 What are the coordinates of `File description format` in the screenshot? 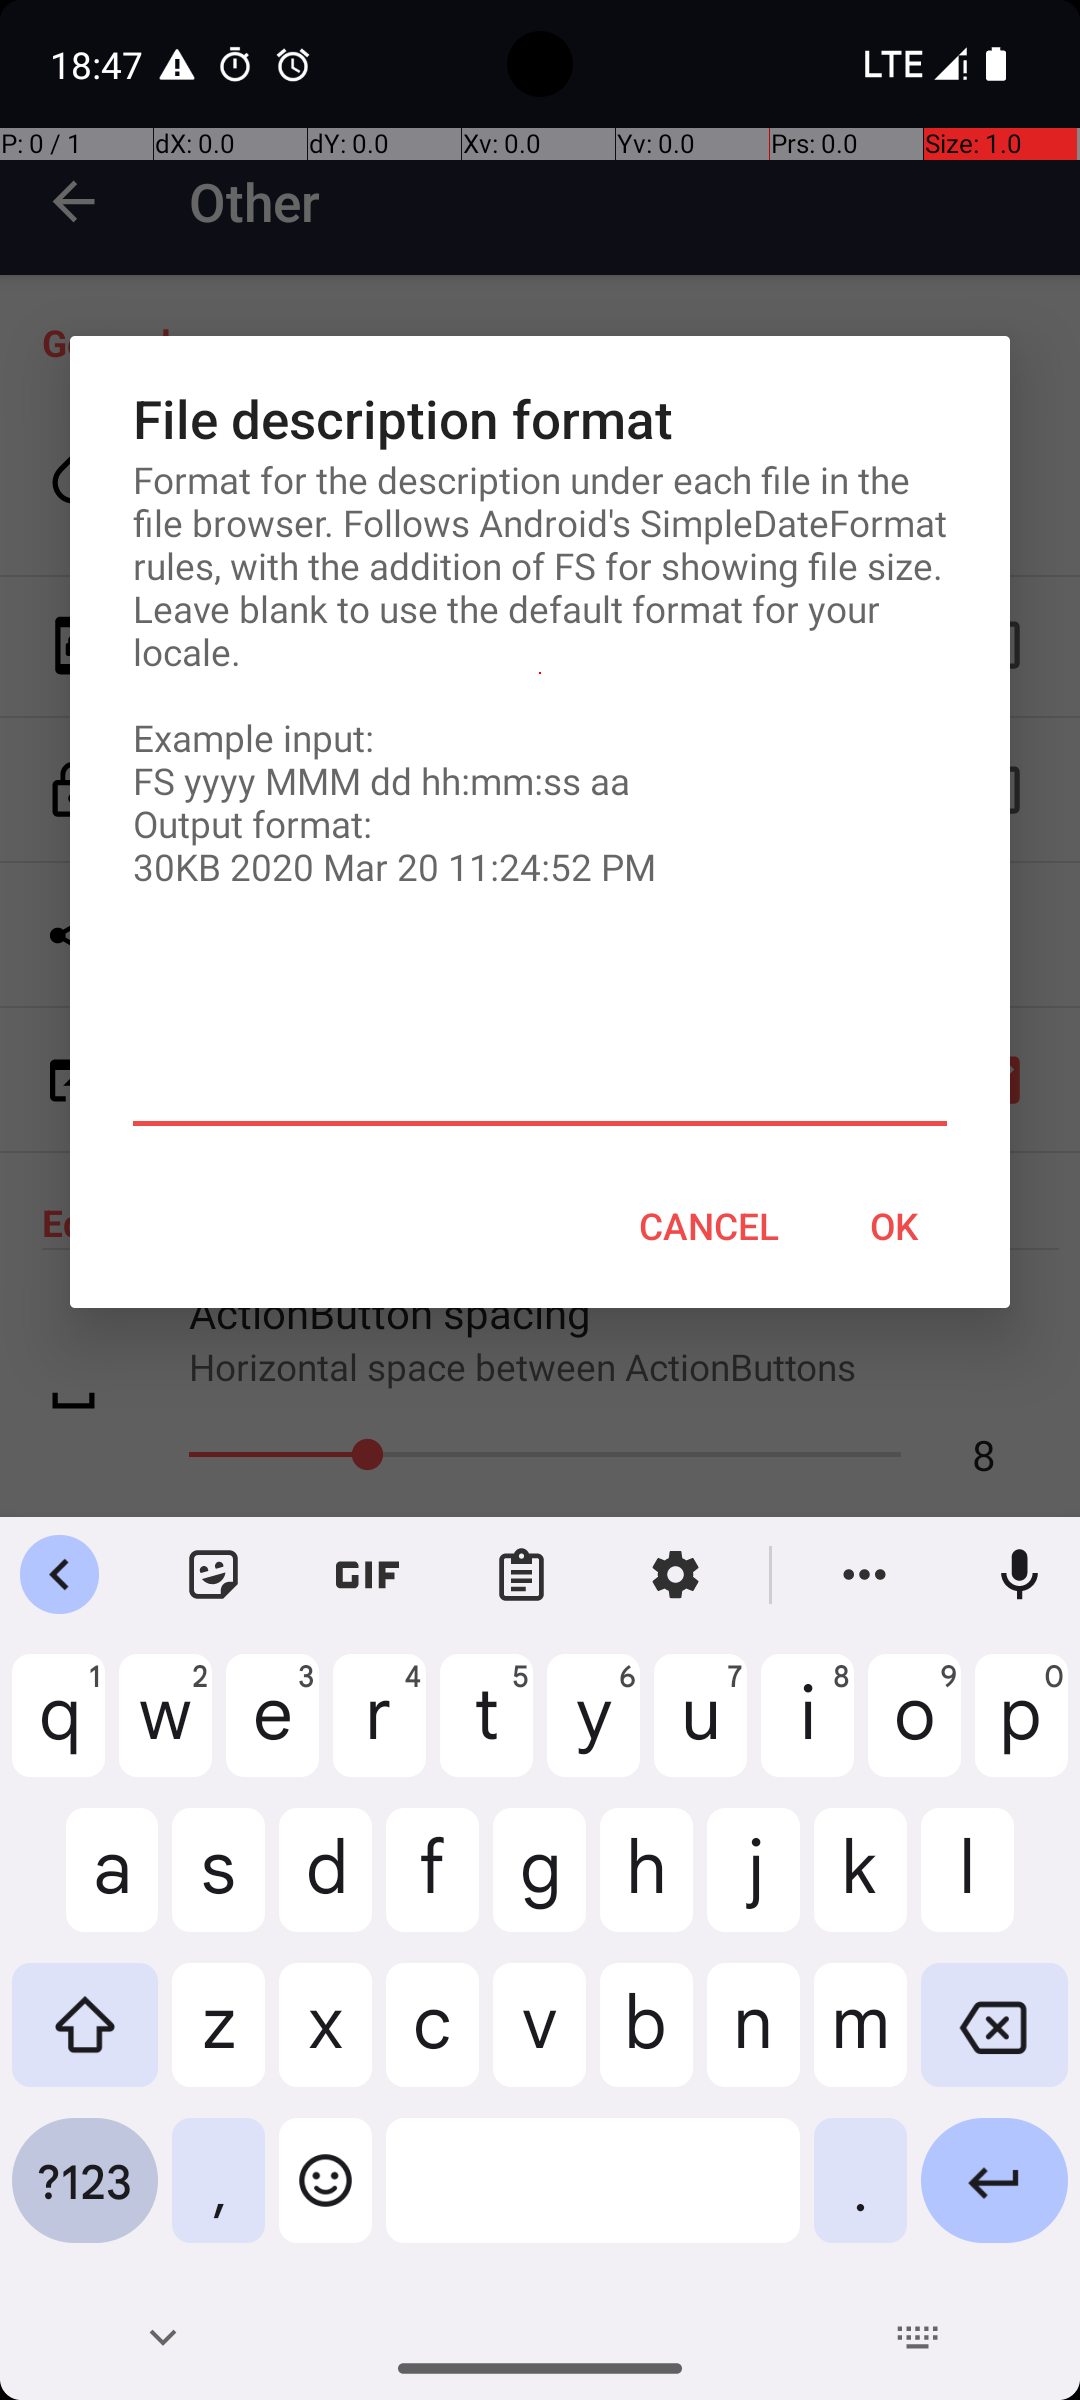 It's located at (540, 418).